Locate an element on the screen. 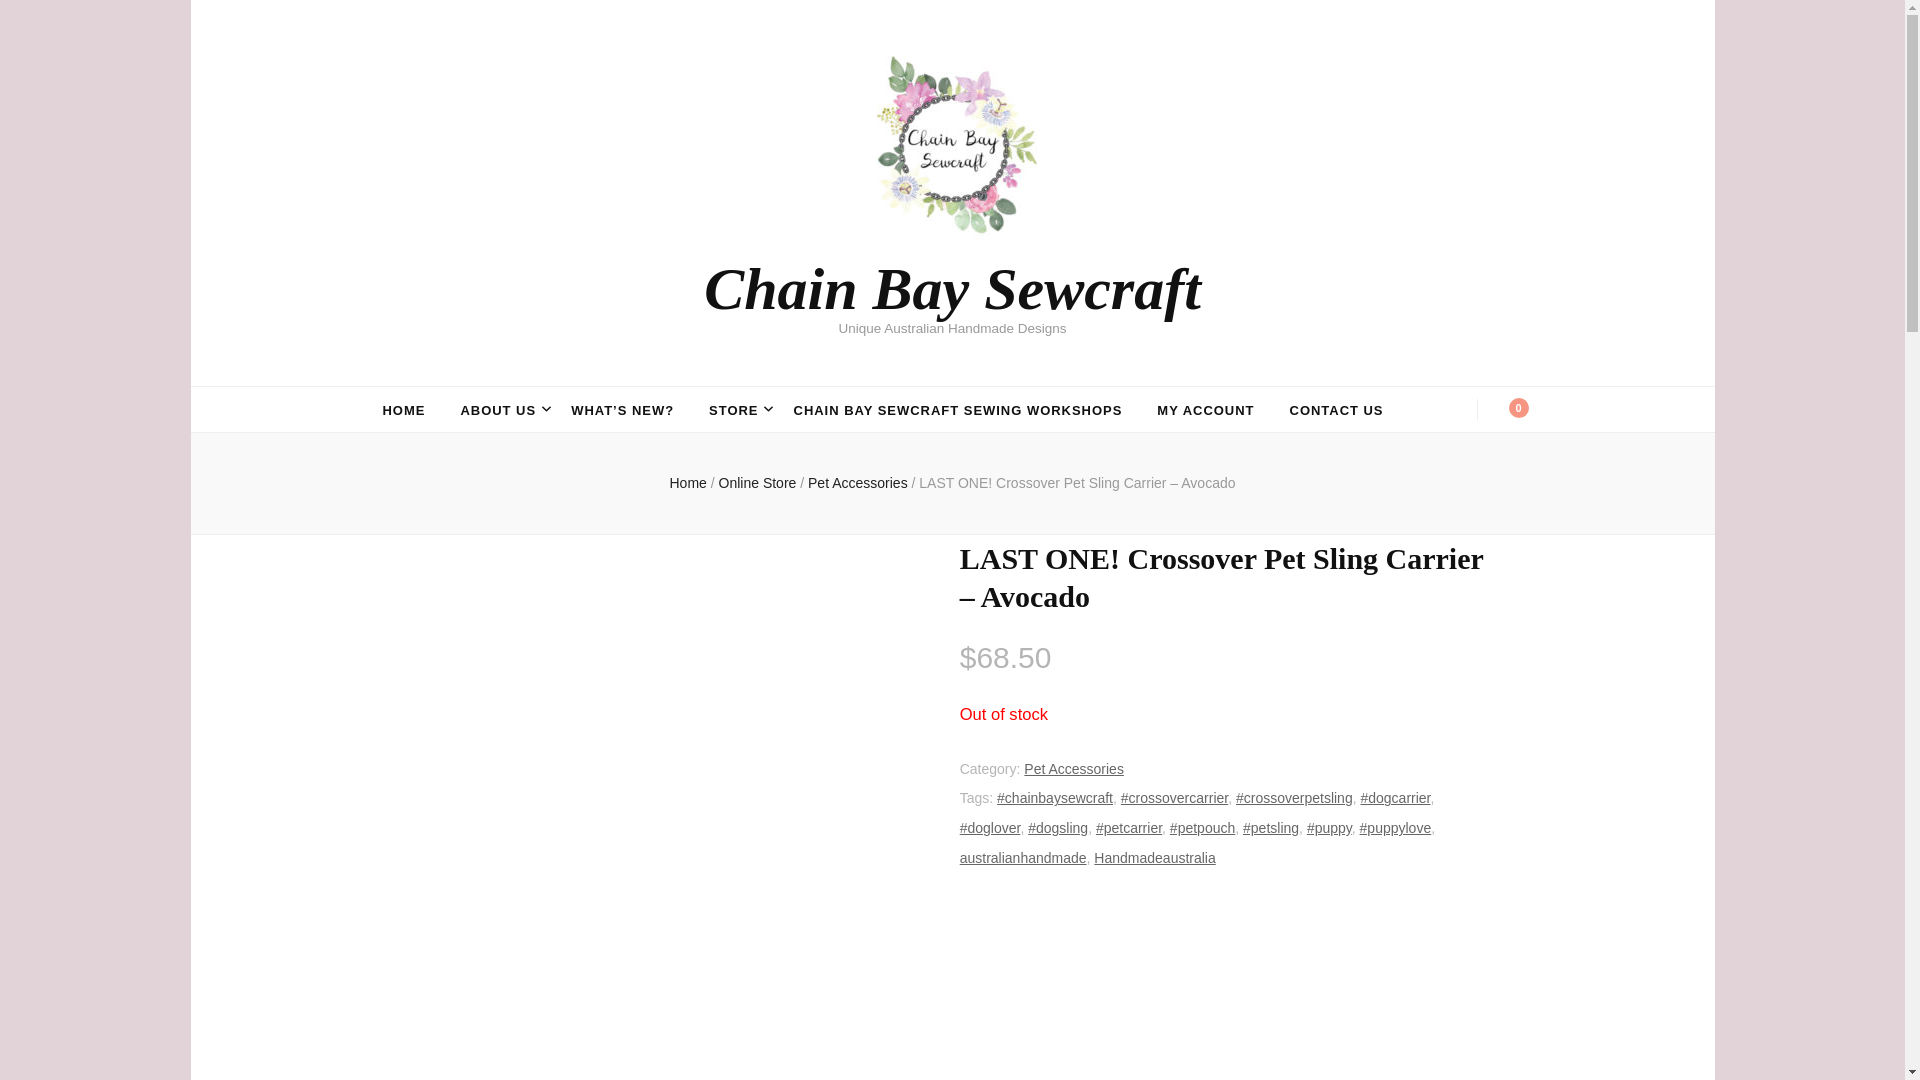 This screenshot has height=1080, width=1920. Chain Bay Sewcraft is located at coordinates (952, 288).